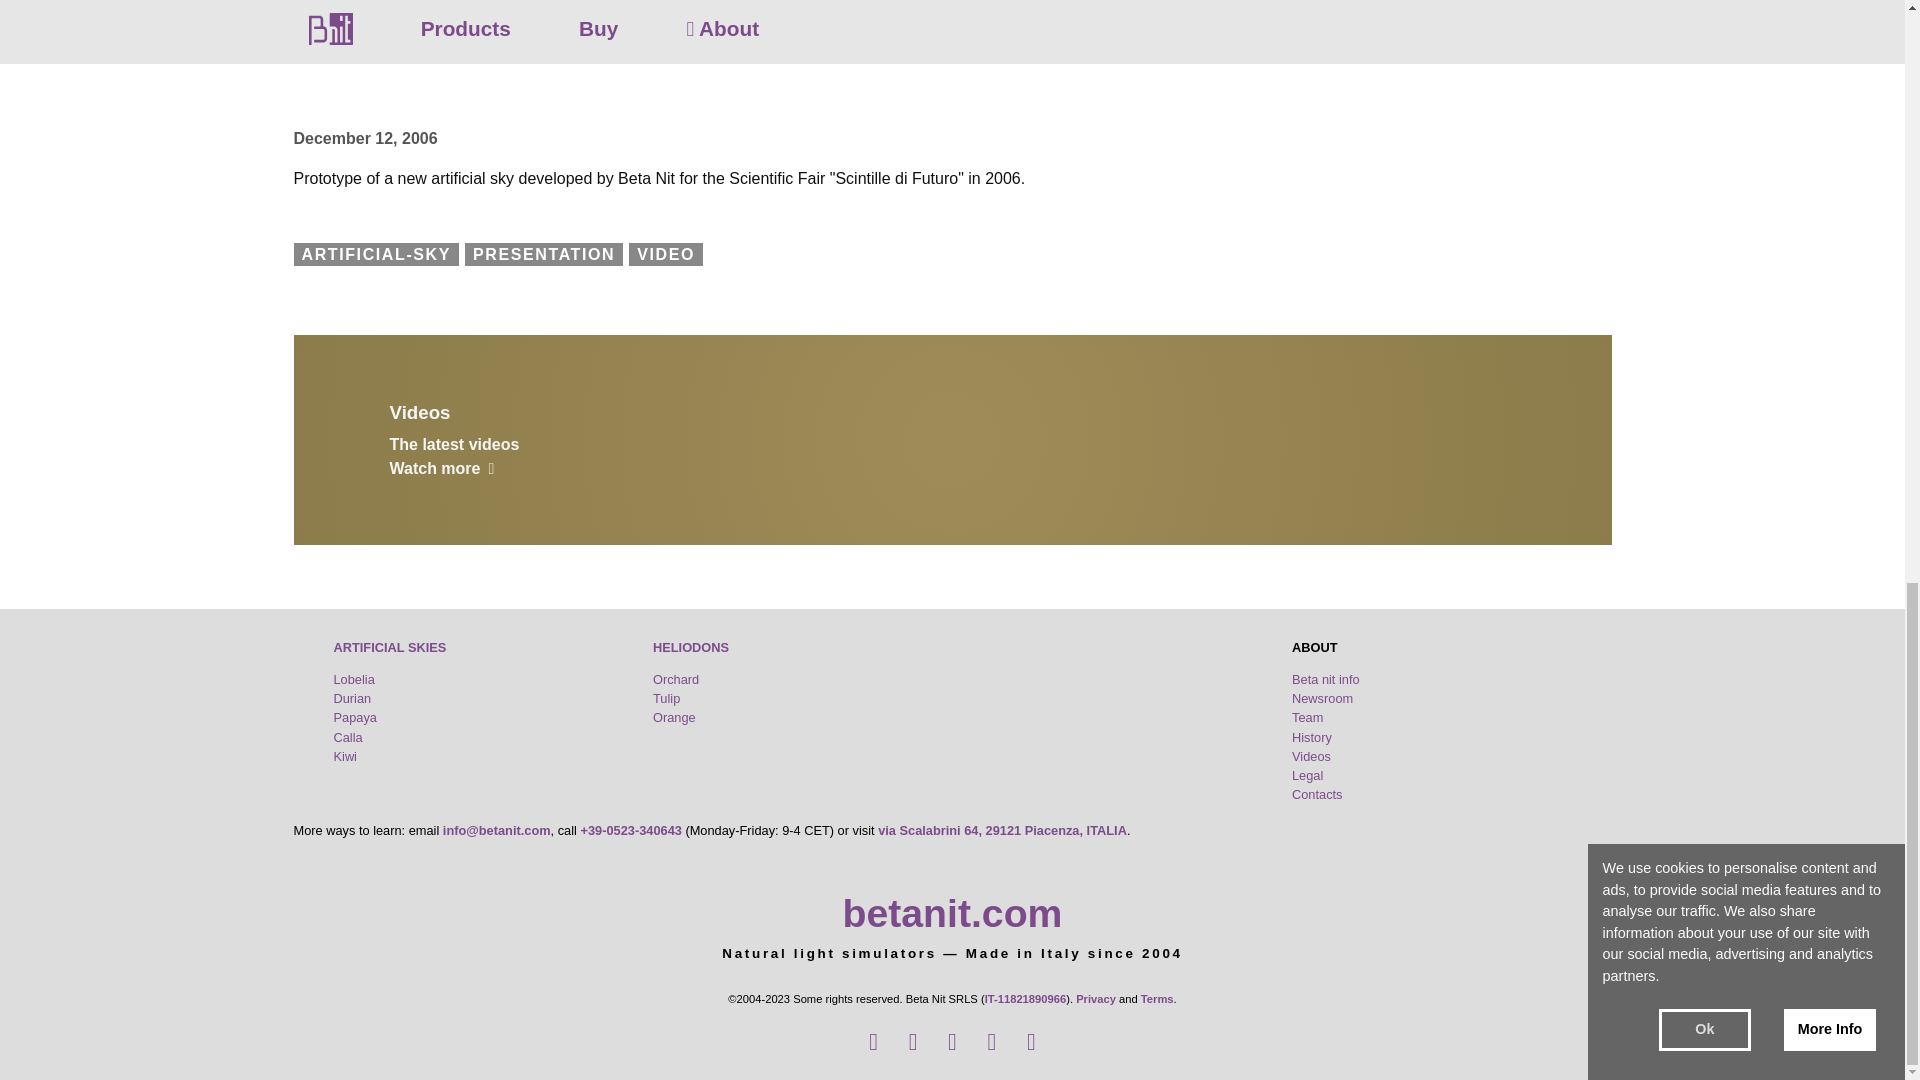  Describe the element at coordinates (355, 716) in the screenshot. I see `Papaya` at that location.